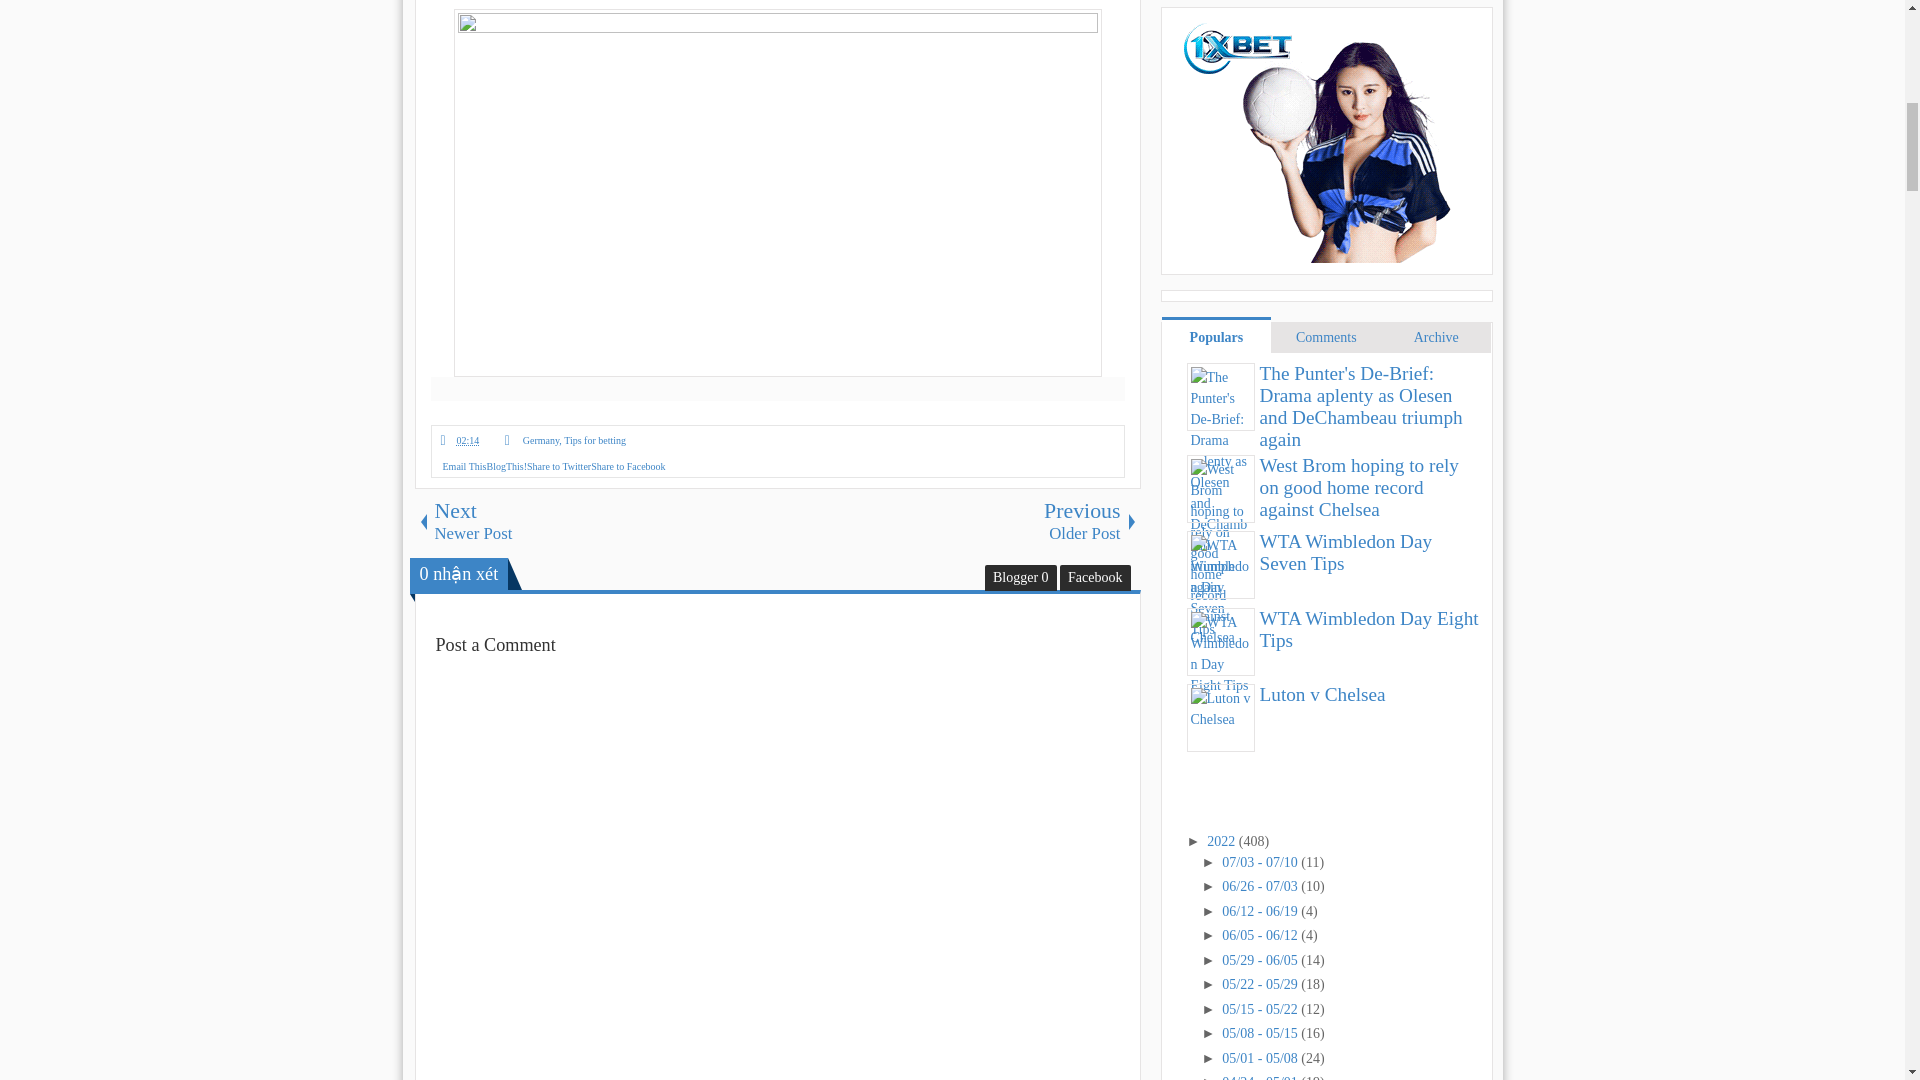  What do you see at coordinates (558, 466) in the screenshot?
I see `Share to Twitter` at bounding box center [558, 466].